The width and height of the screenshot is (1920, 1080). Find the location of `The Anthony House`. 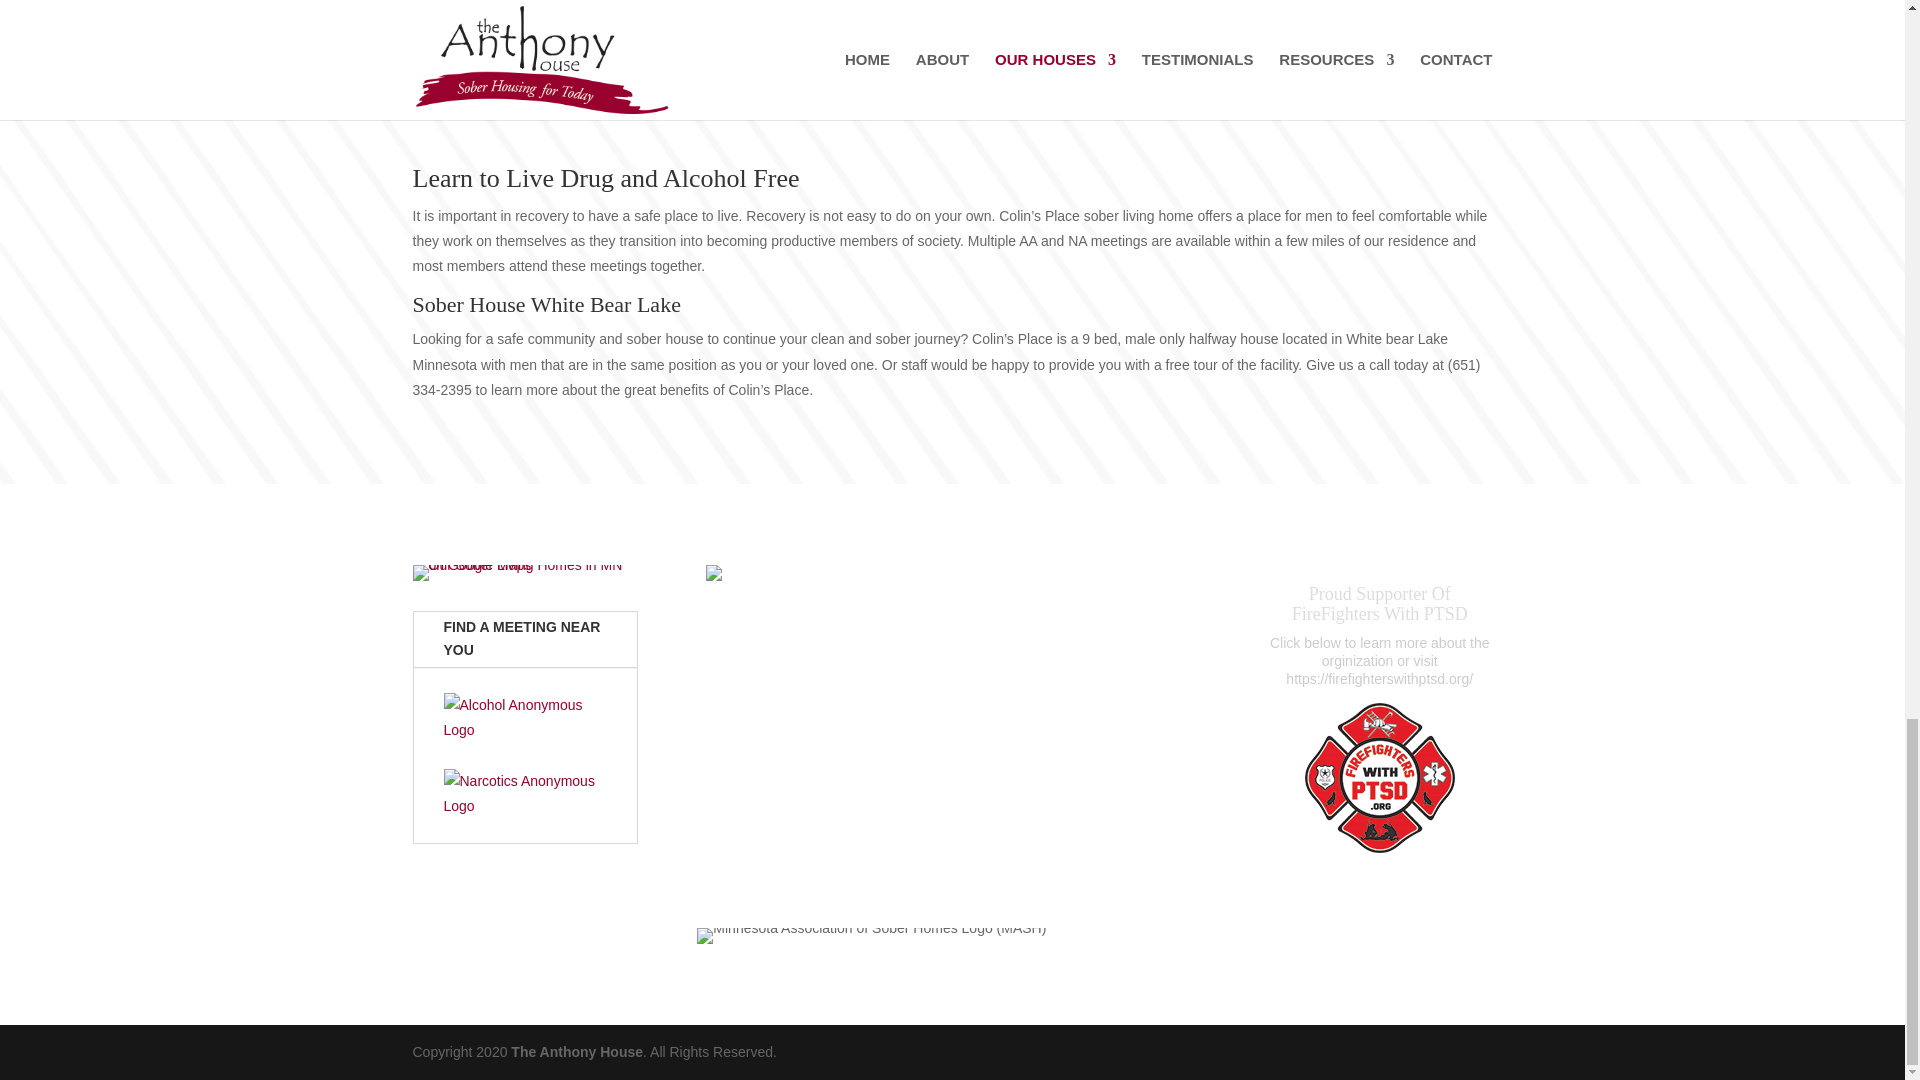

The Anthony House is located at coordinates (576, 1052).